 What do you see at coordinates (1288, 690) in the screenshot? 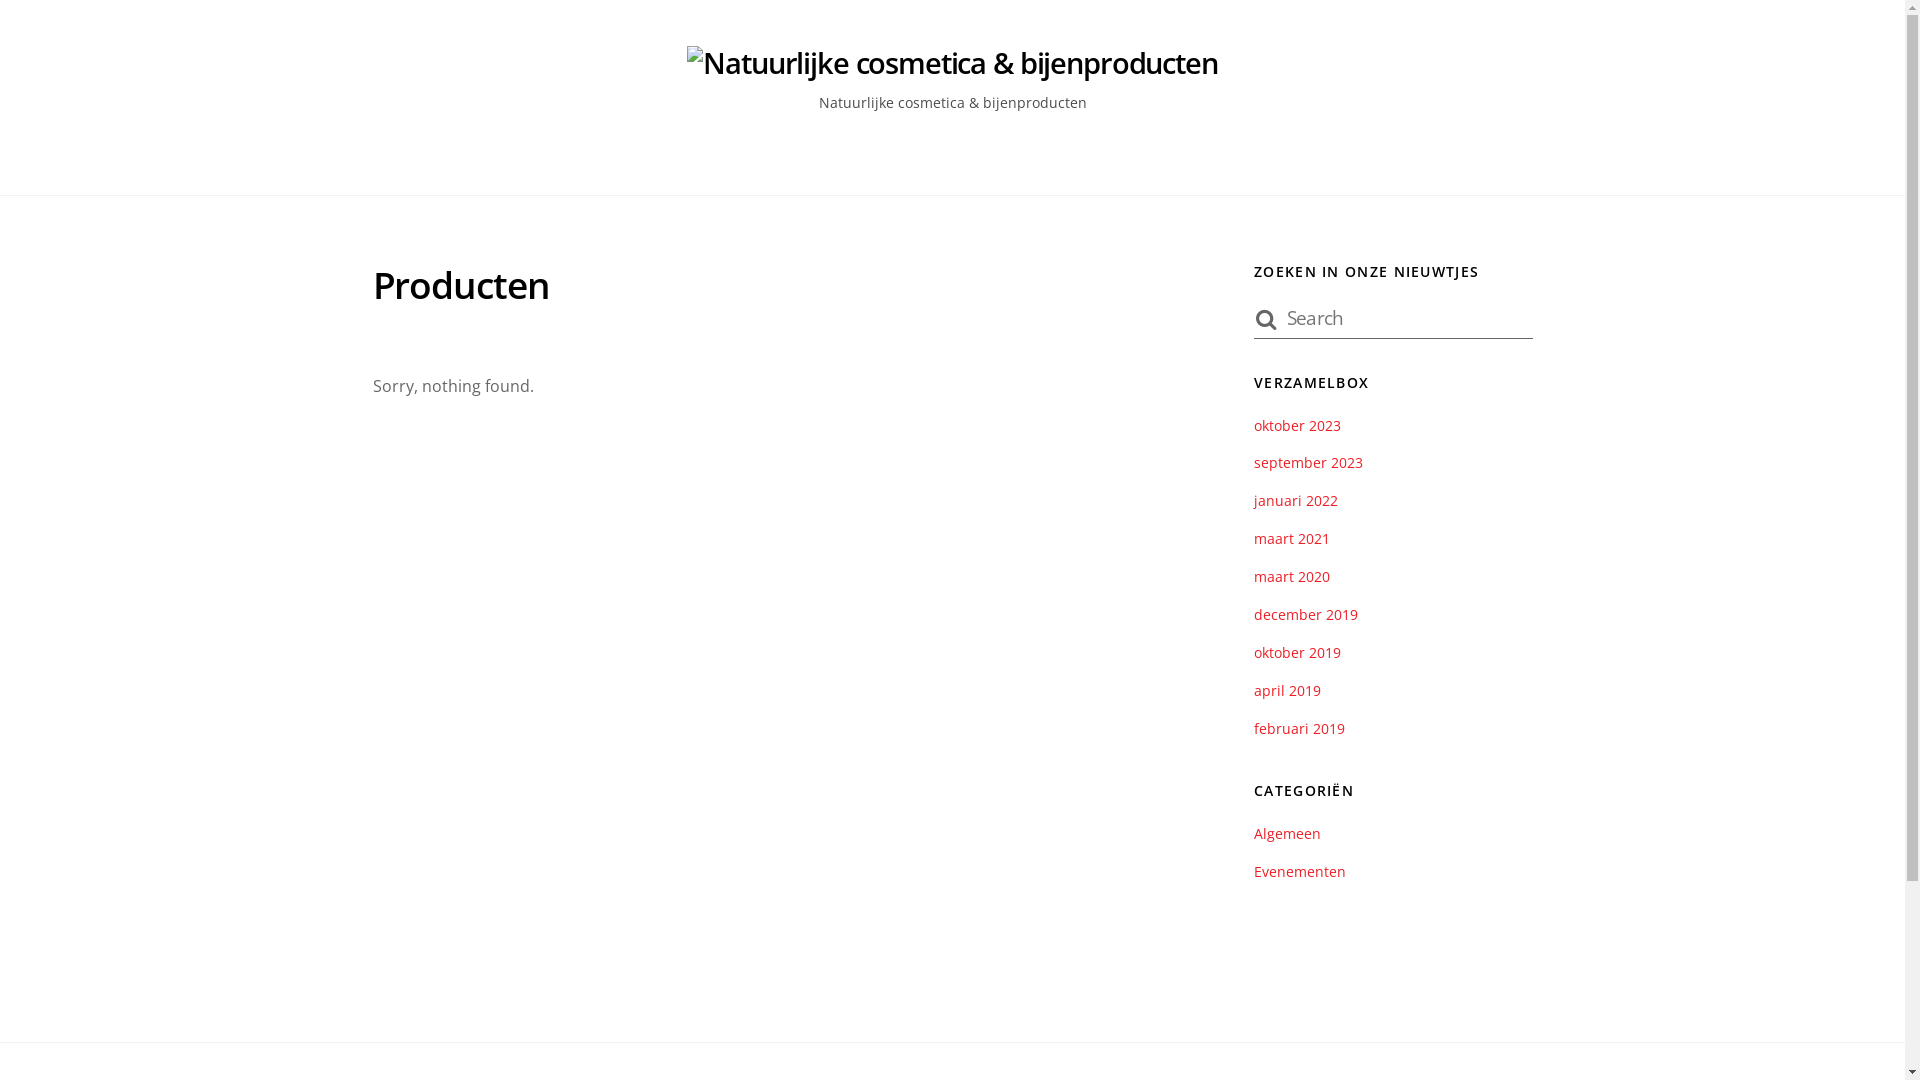
I see `april 2019` at bounding box center [1288, 690].